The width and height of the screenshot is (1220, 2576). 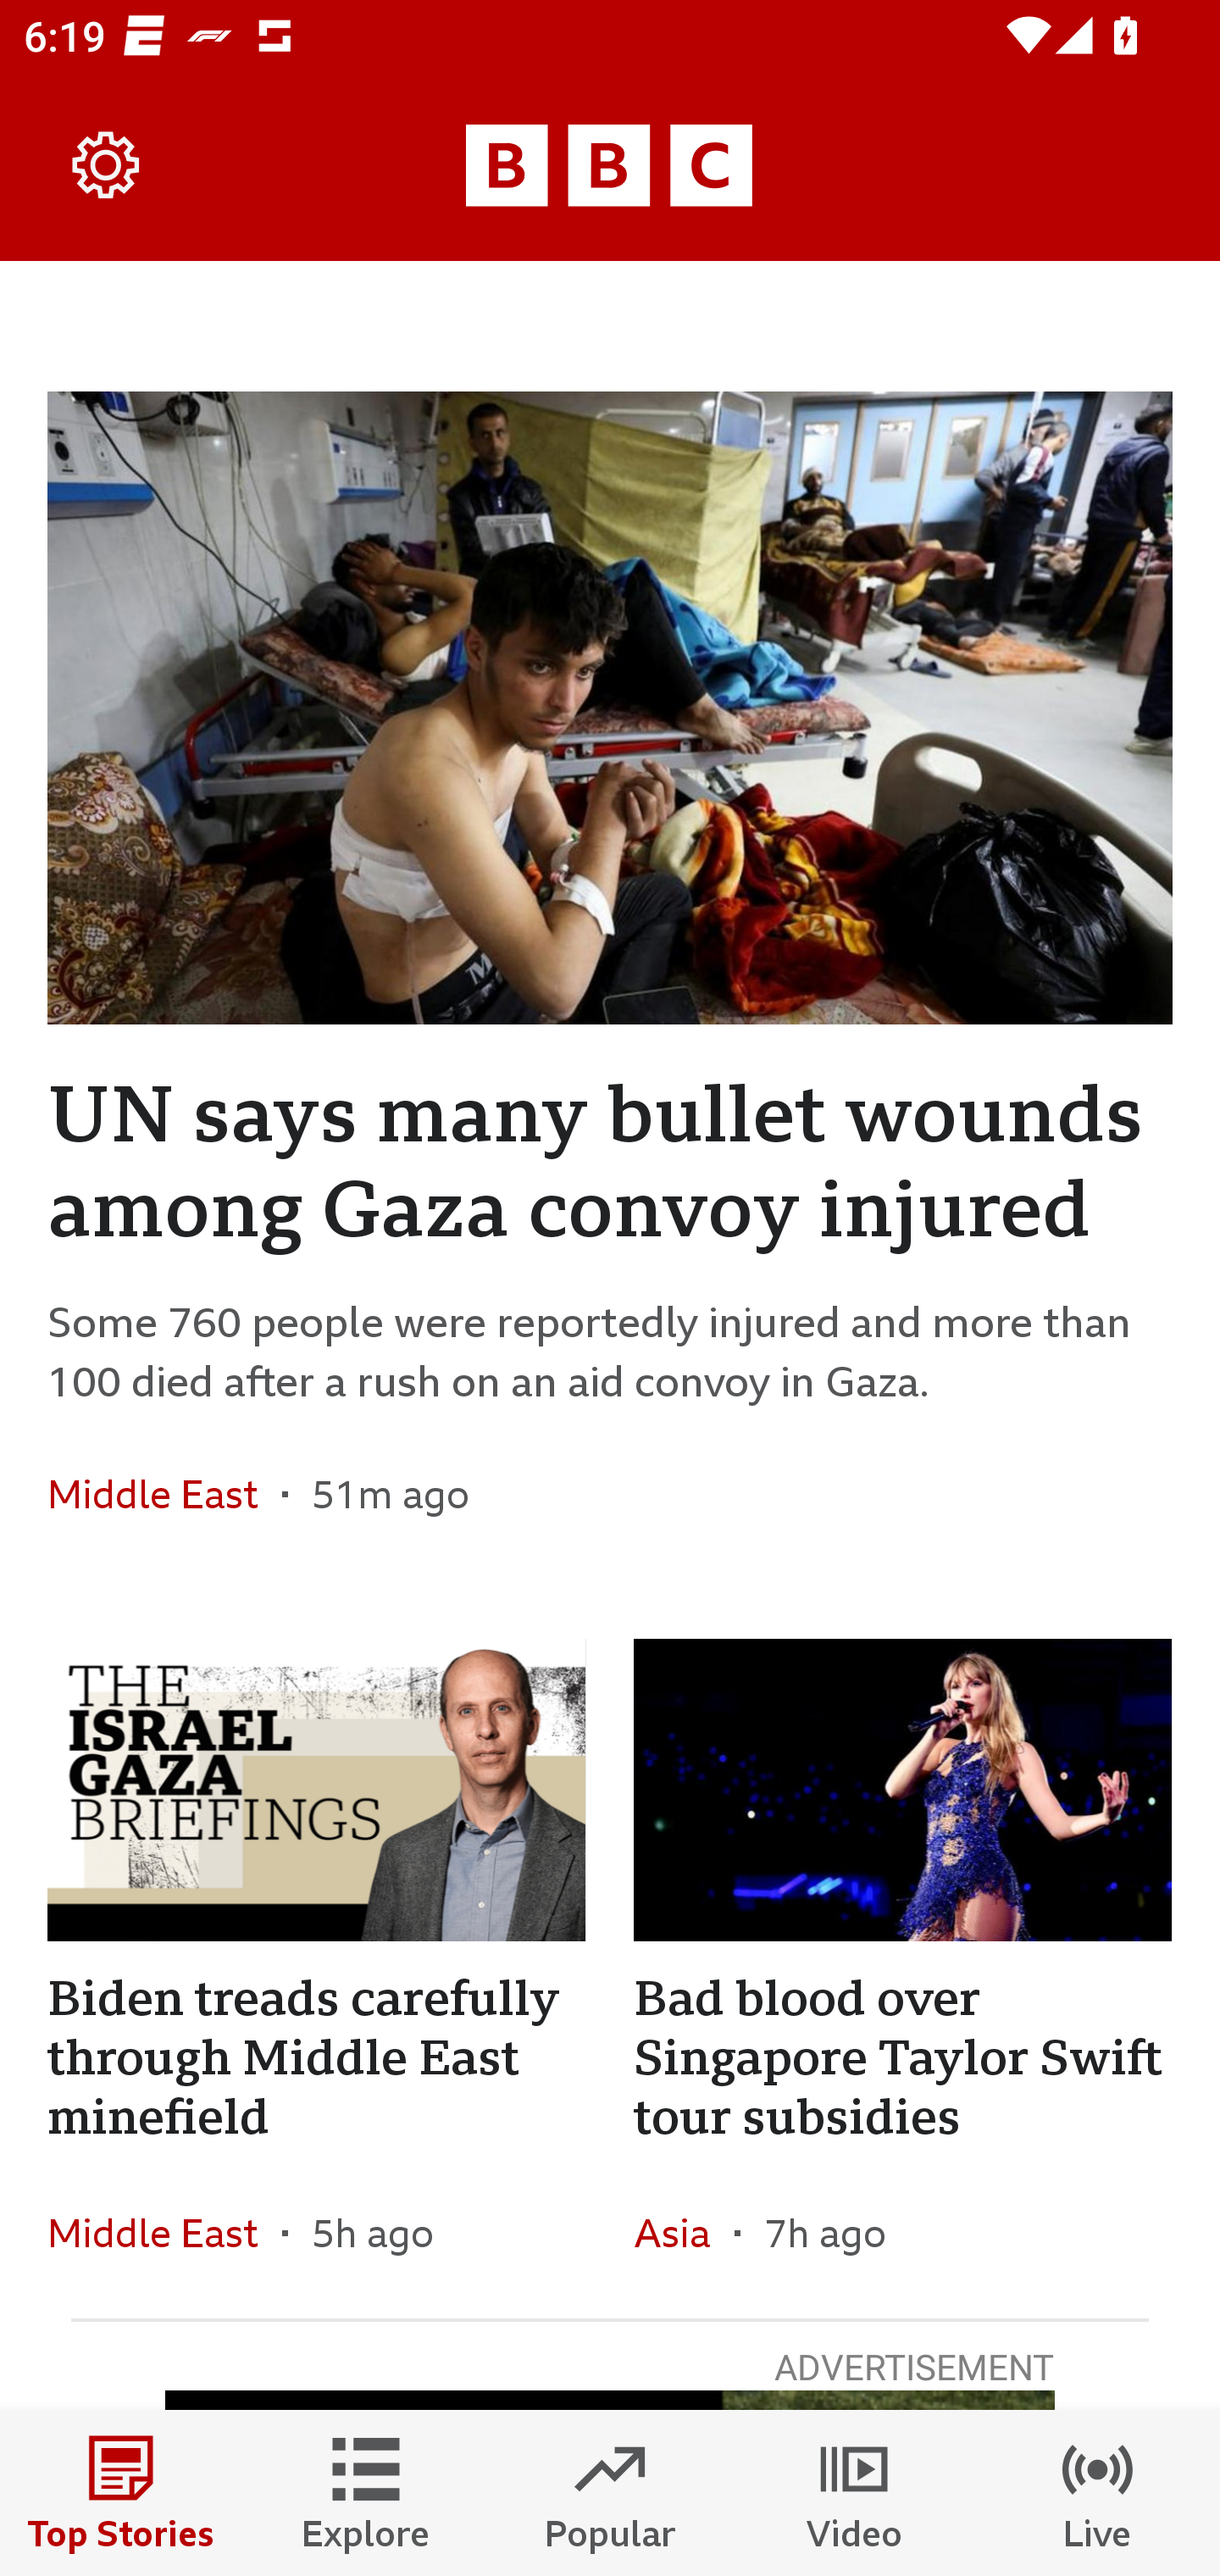 I want to click on Settings, so click(x=107, y=166).